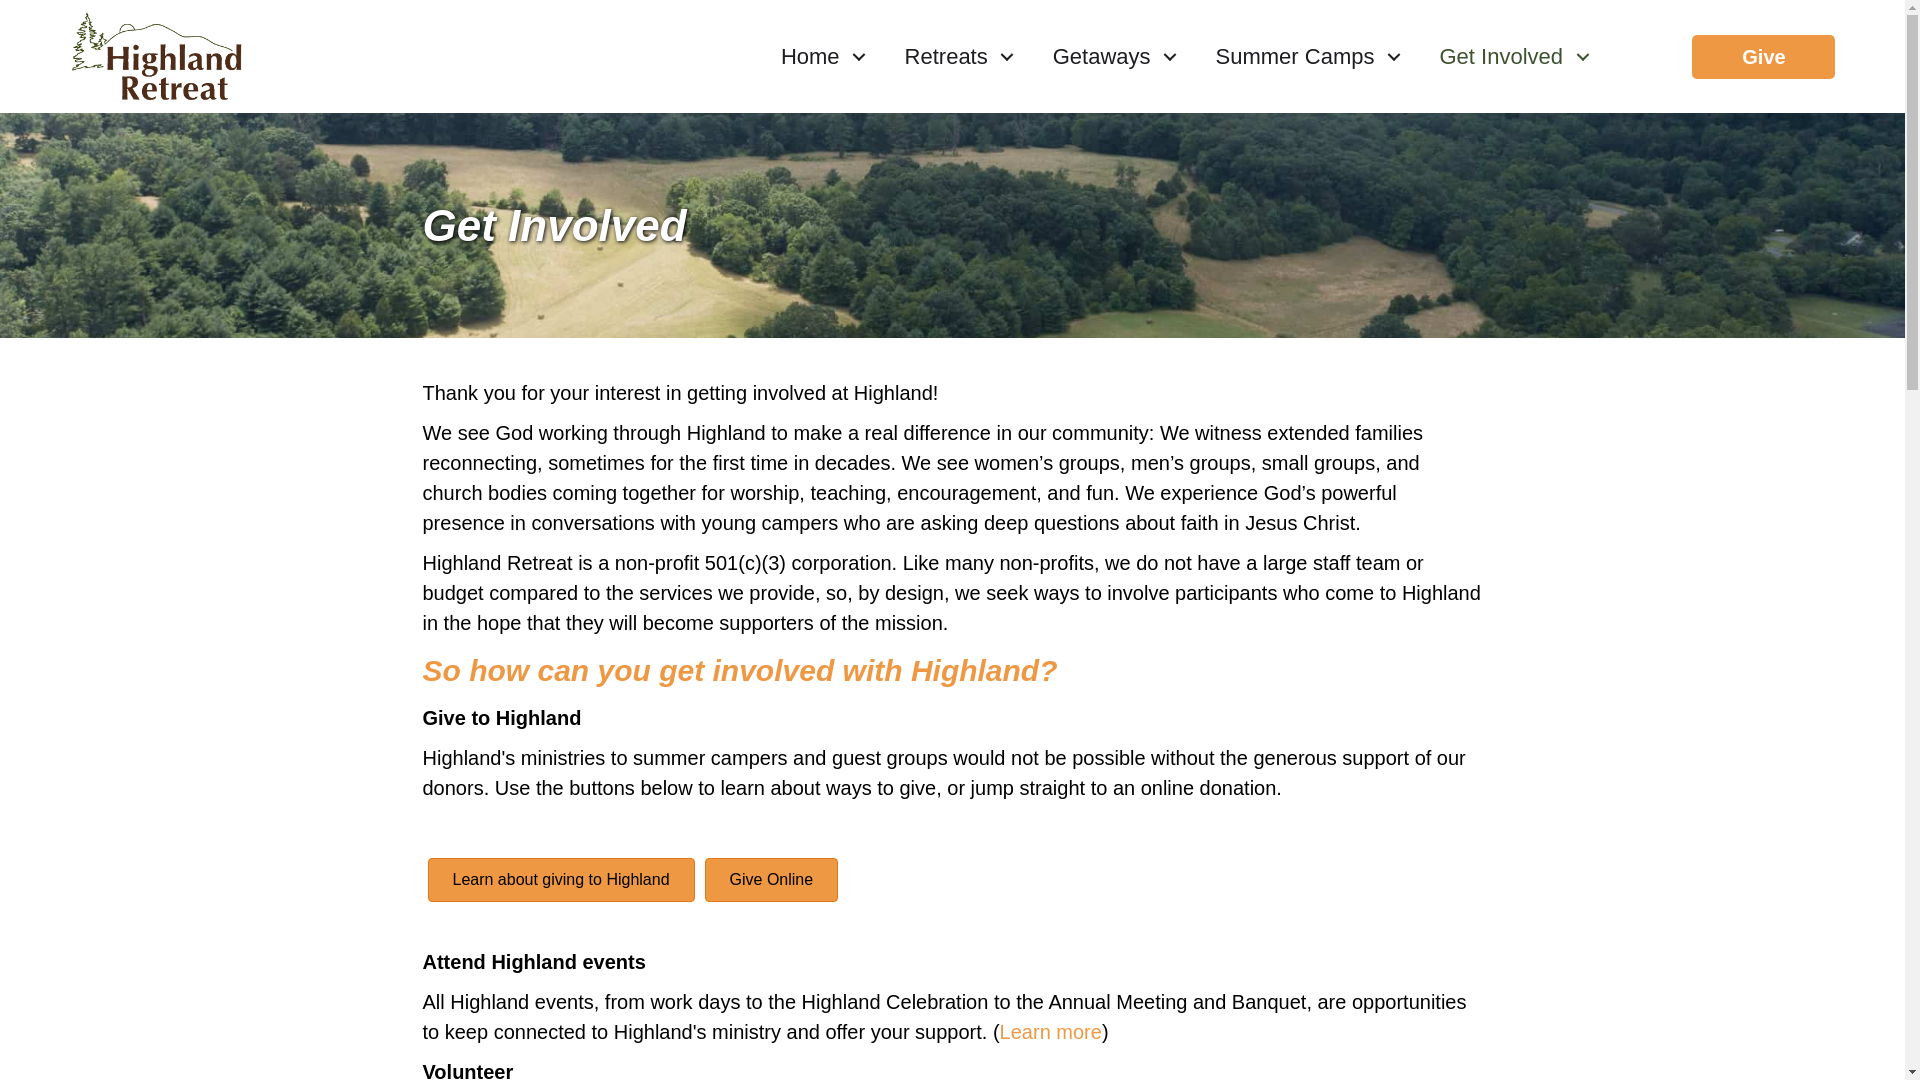 The width and height of the screenshot is (1920, 1080). What do you see at coordinates (1051, 1032) in the screenshot?
I see `Learn more` at bounding box center [1051, 1032].